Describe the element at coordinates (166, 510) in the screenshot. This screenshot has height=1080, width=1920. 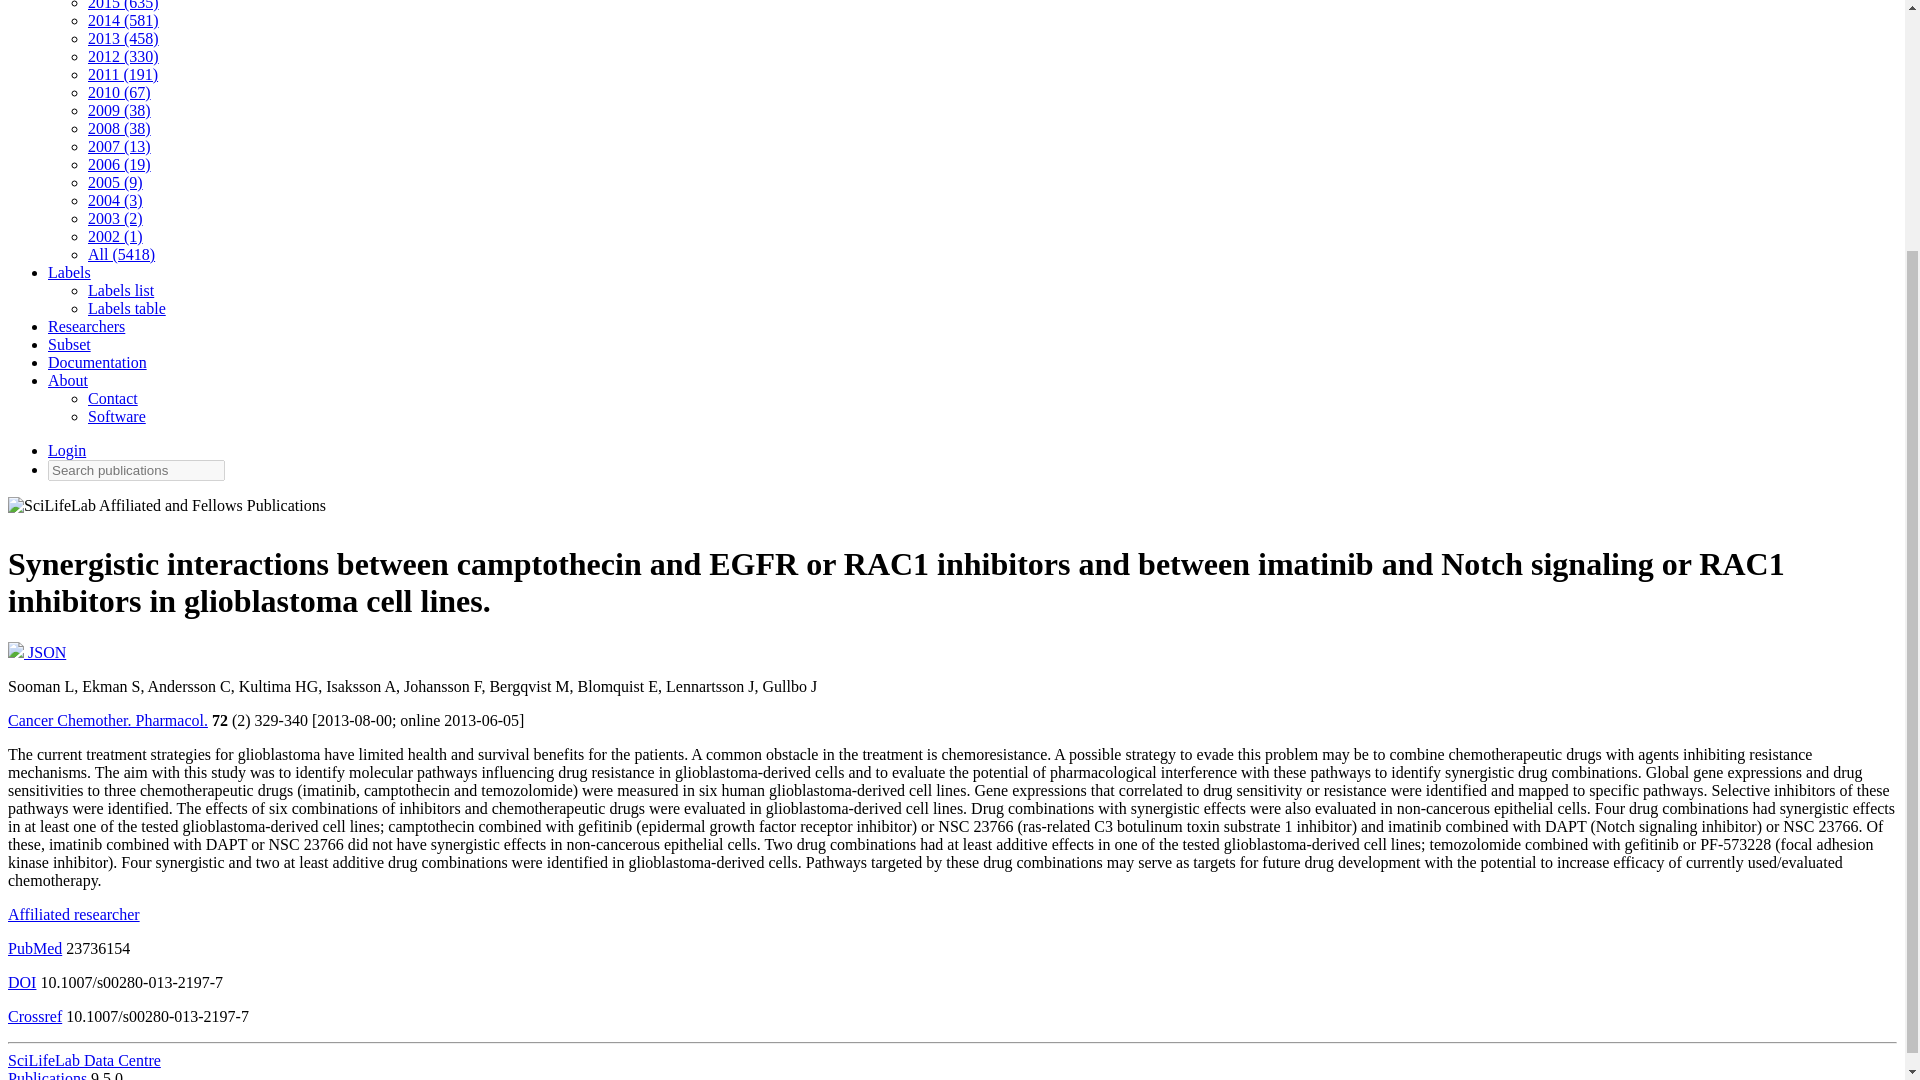
I see `SciLifeLab Affiliated and Fellows Publications` at that location.